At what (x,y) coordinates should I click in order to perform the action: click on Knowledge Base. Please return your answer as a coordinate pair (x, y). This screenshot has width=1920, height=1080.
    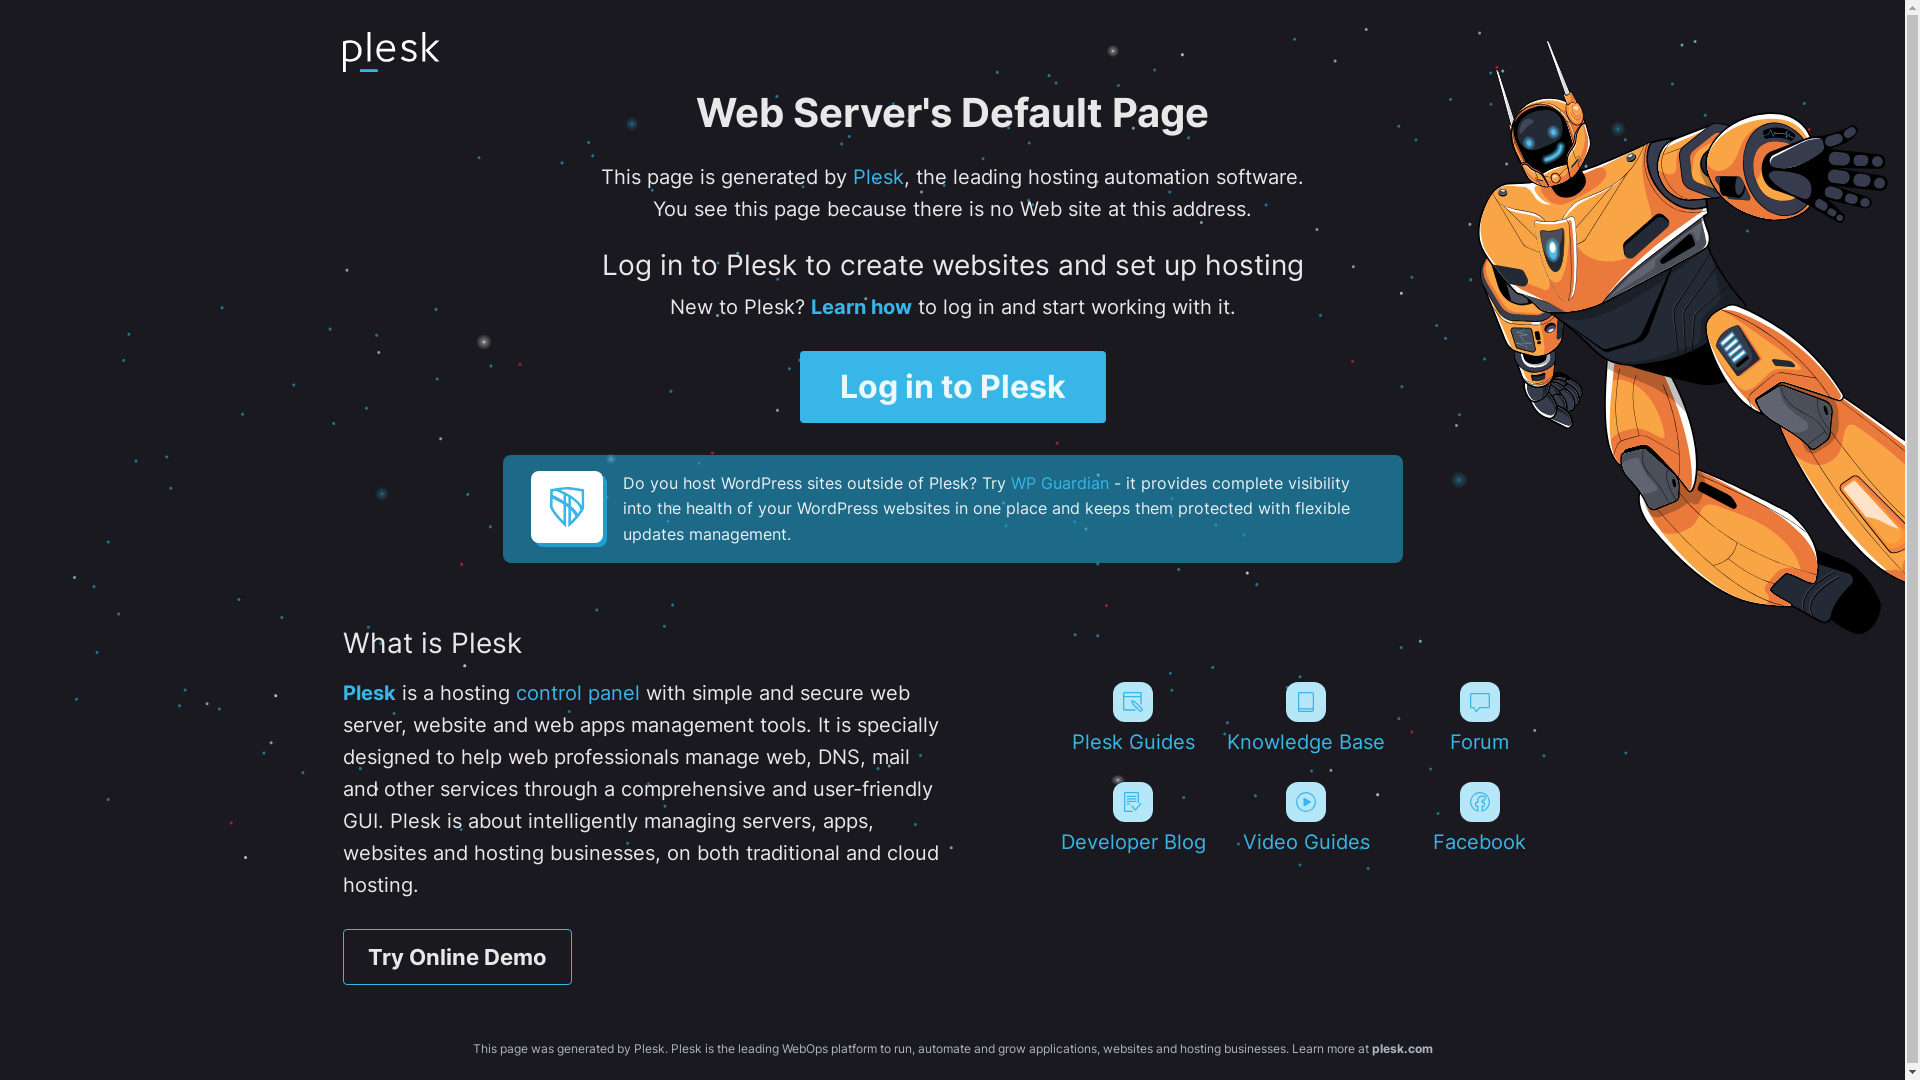
    Looking at the image, I should click on (1306, 718).